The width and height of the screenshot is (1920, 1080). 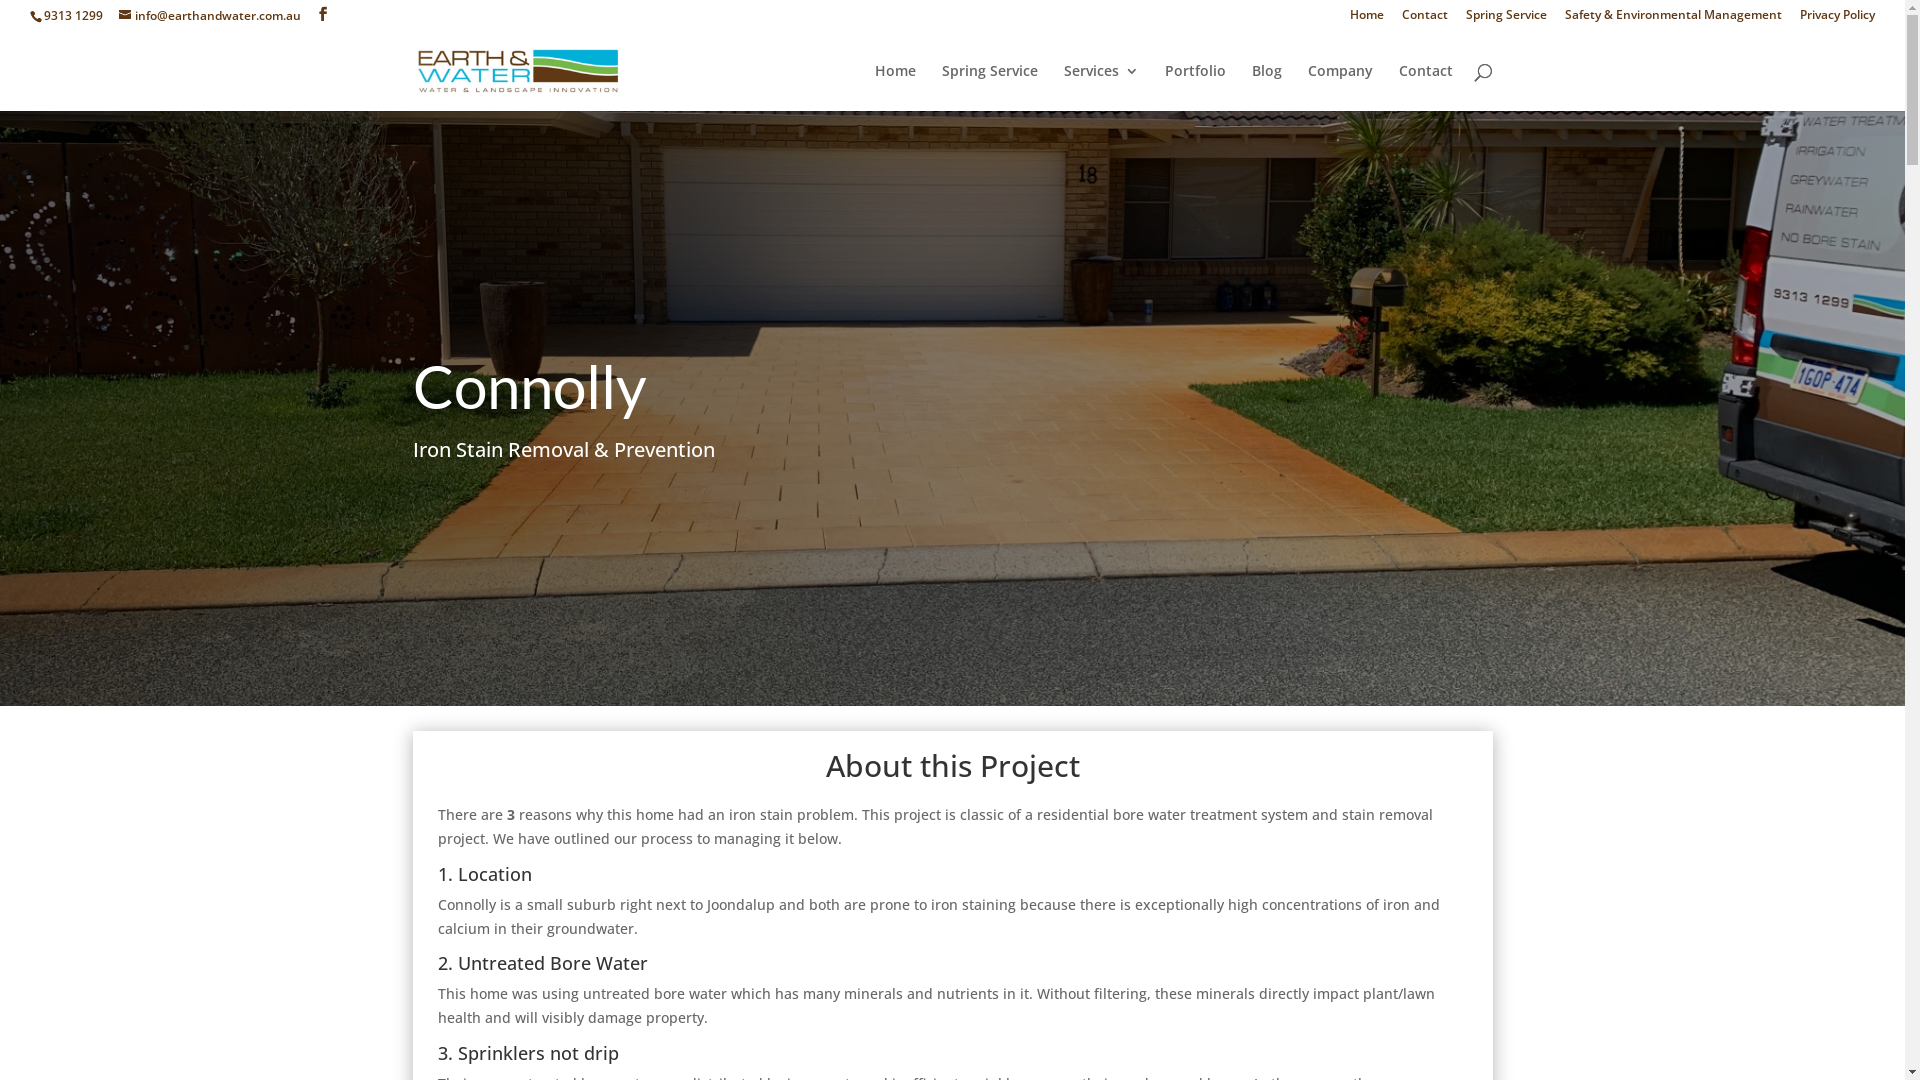 I want to click on info@earthandwater.com.au, so click(x=210, y=16).